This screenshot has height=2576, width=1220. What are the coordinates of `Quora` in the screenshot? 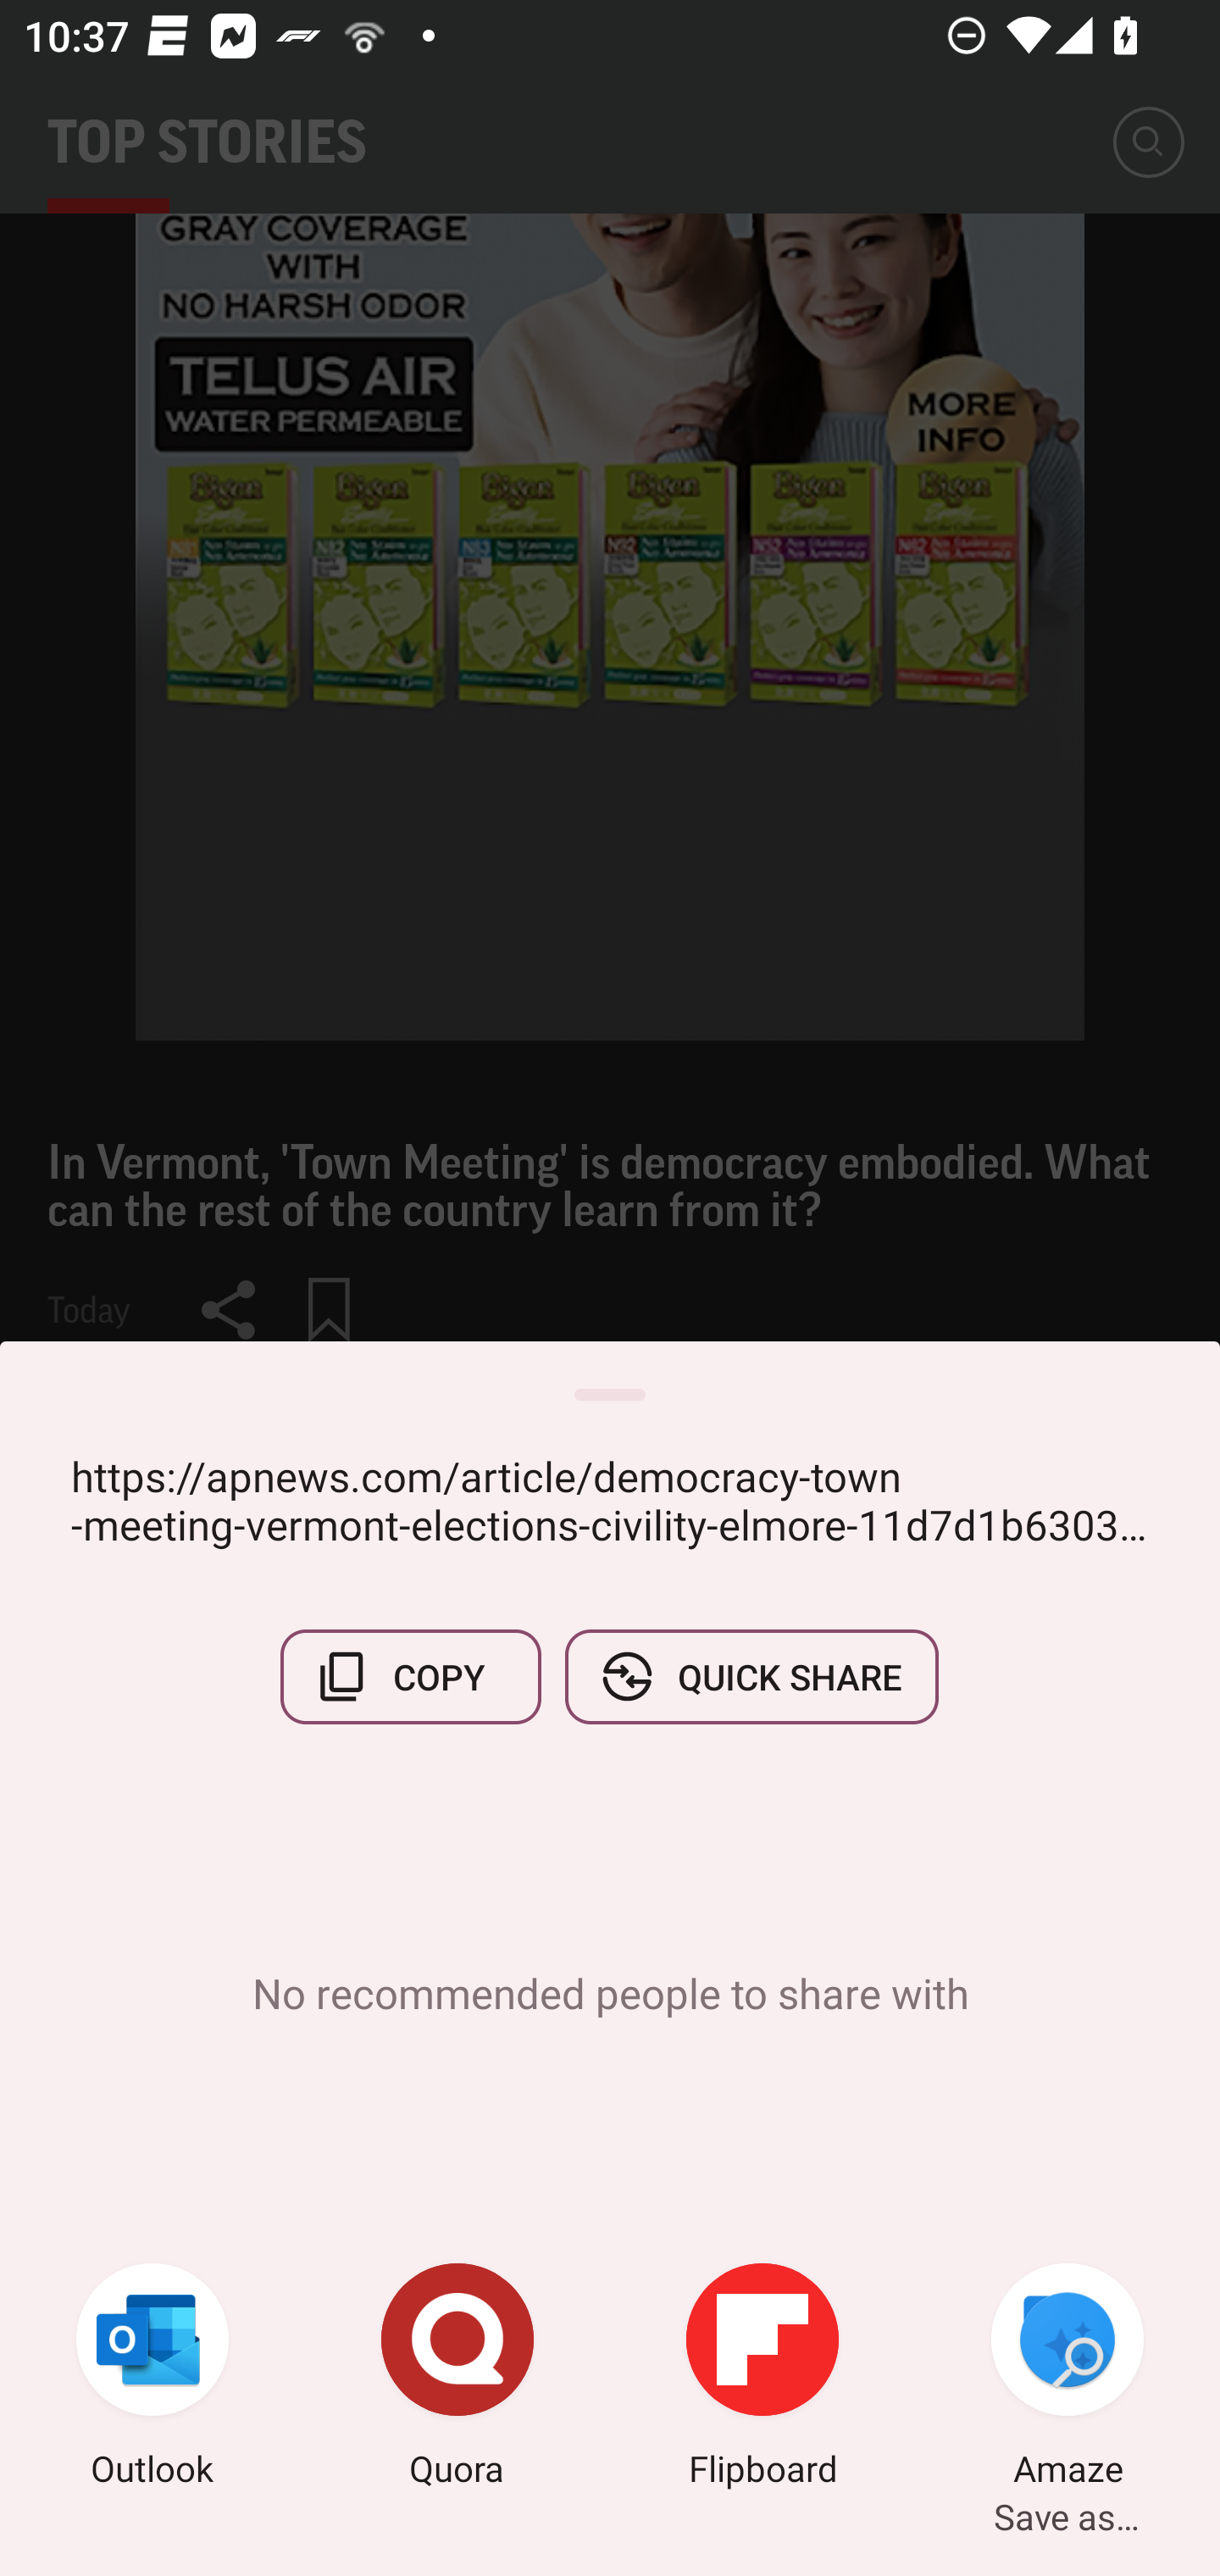 It's located at (457, 2379).